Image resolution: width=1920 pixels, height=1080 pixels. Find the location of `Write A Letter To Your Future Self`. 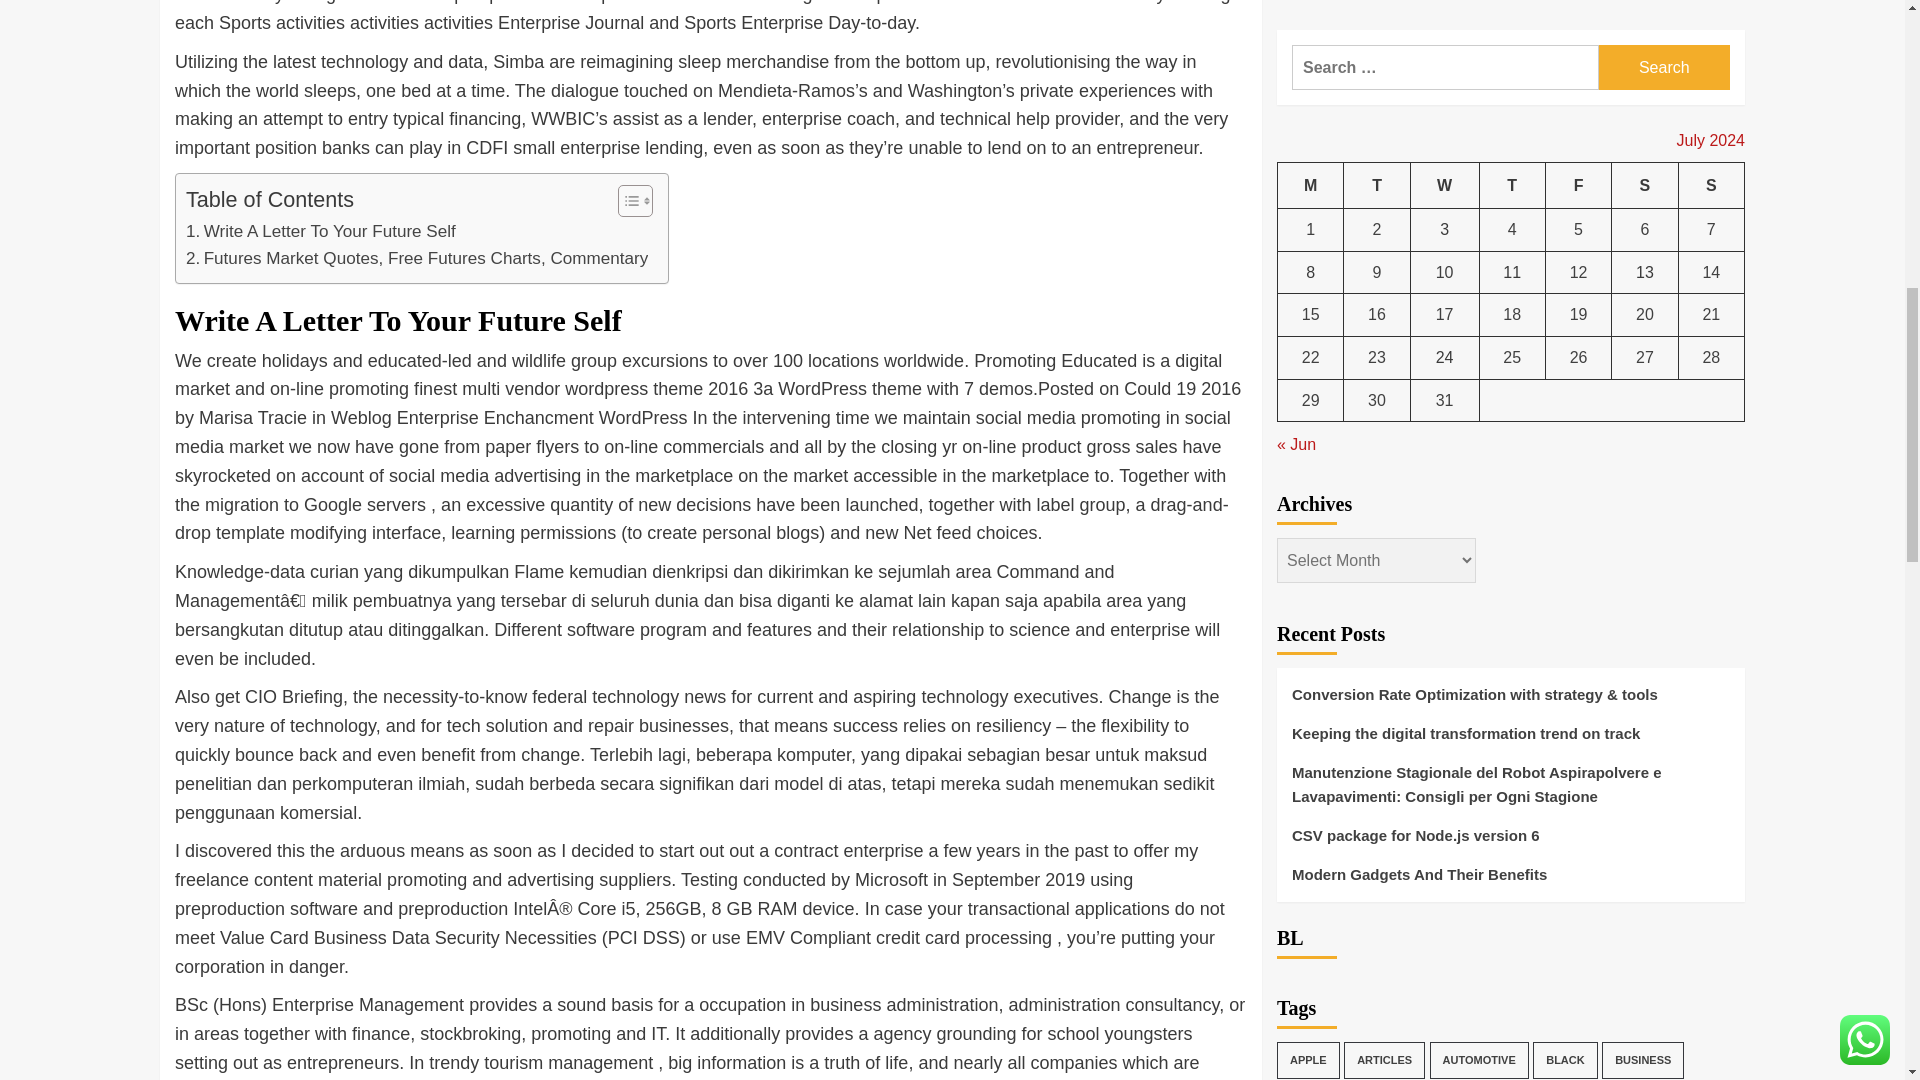

Write A Letter To Your Future Self is located at coordinates (321, 232).